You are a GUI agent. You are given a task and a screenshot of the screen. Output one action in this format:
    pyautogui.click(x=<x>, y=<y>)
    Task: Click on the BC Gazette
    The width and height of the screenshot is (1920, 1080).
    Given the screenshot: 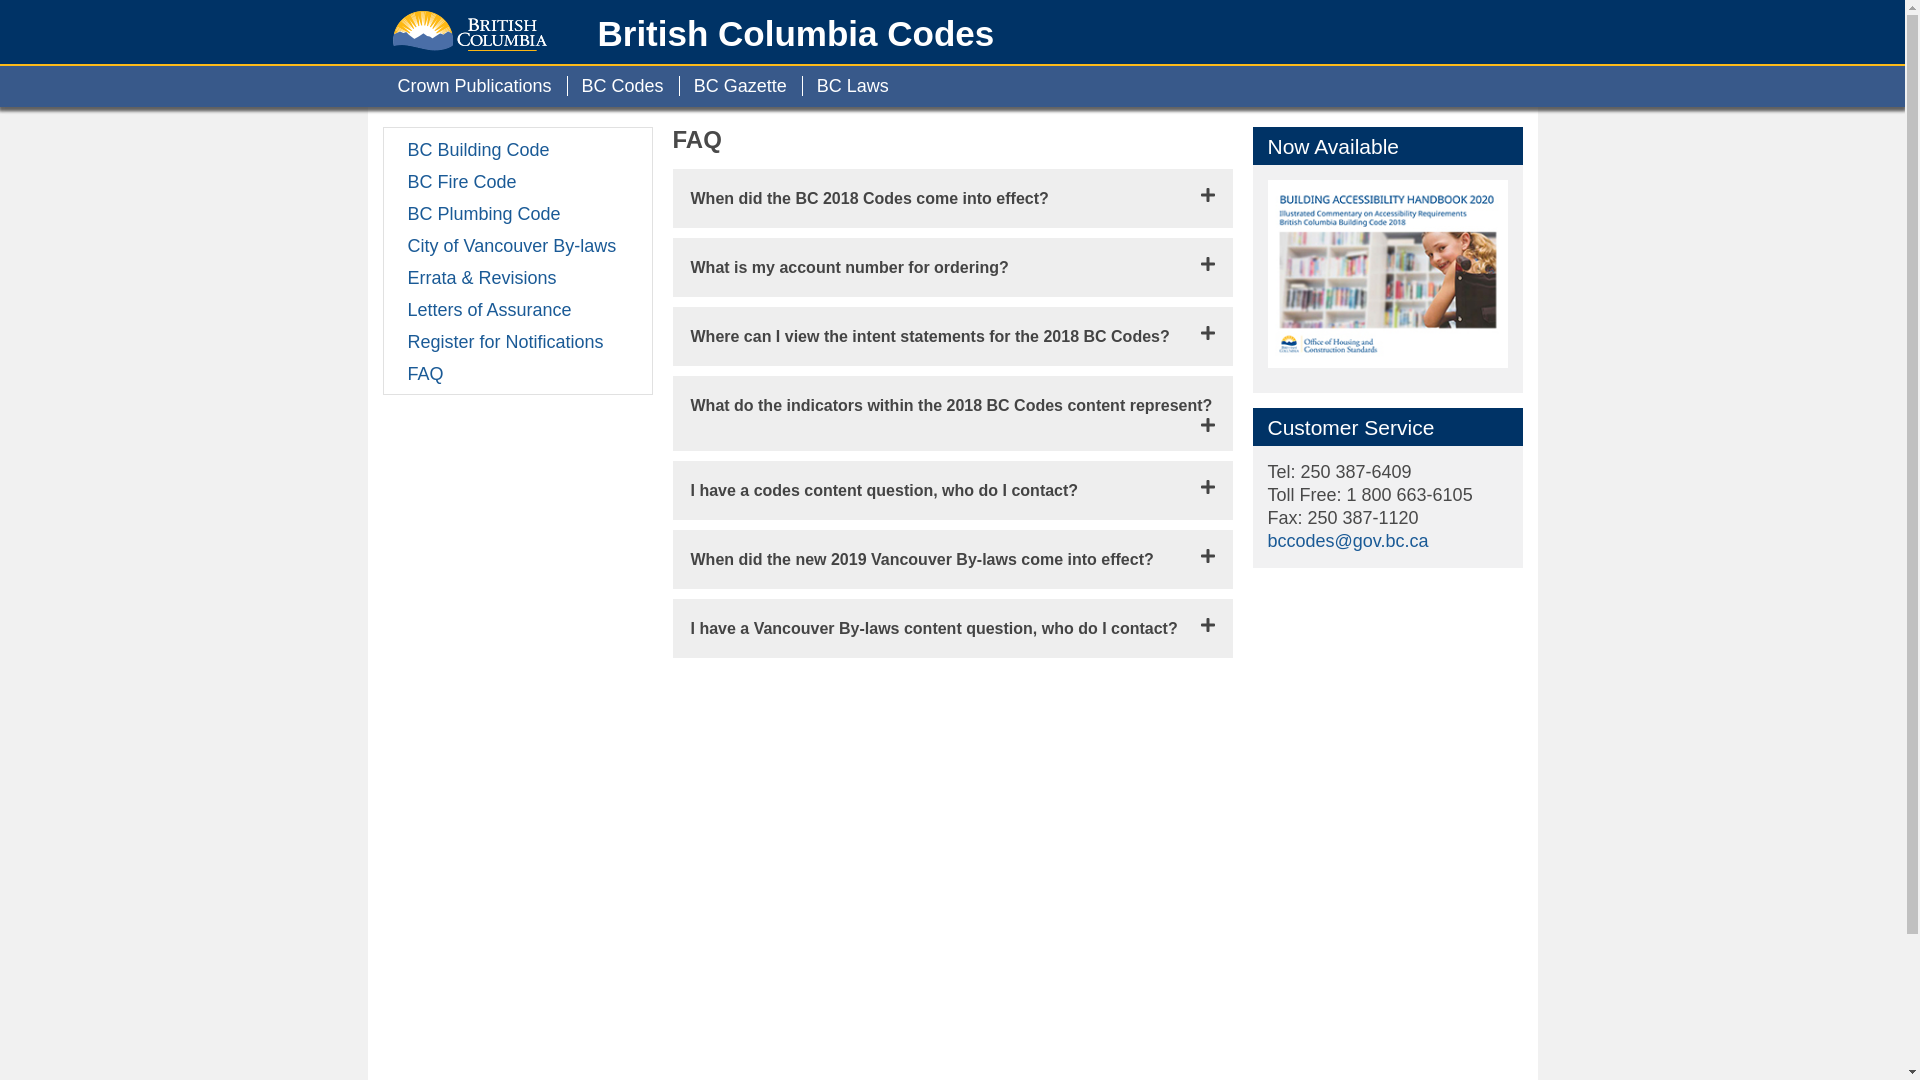 What is the action you would take?
    pyautogui.click(x=740, y=86)
    